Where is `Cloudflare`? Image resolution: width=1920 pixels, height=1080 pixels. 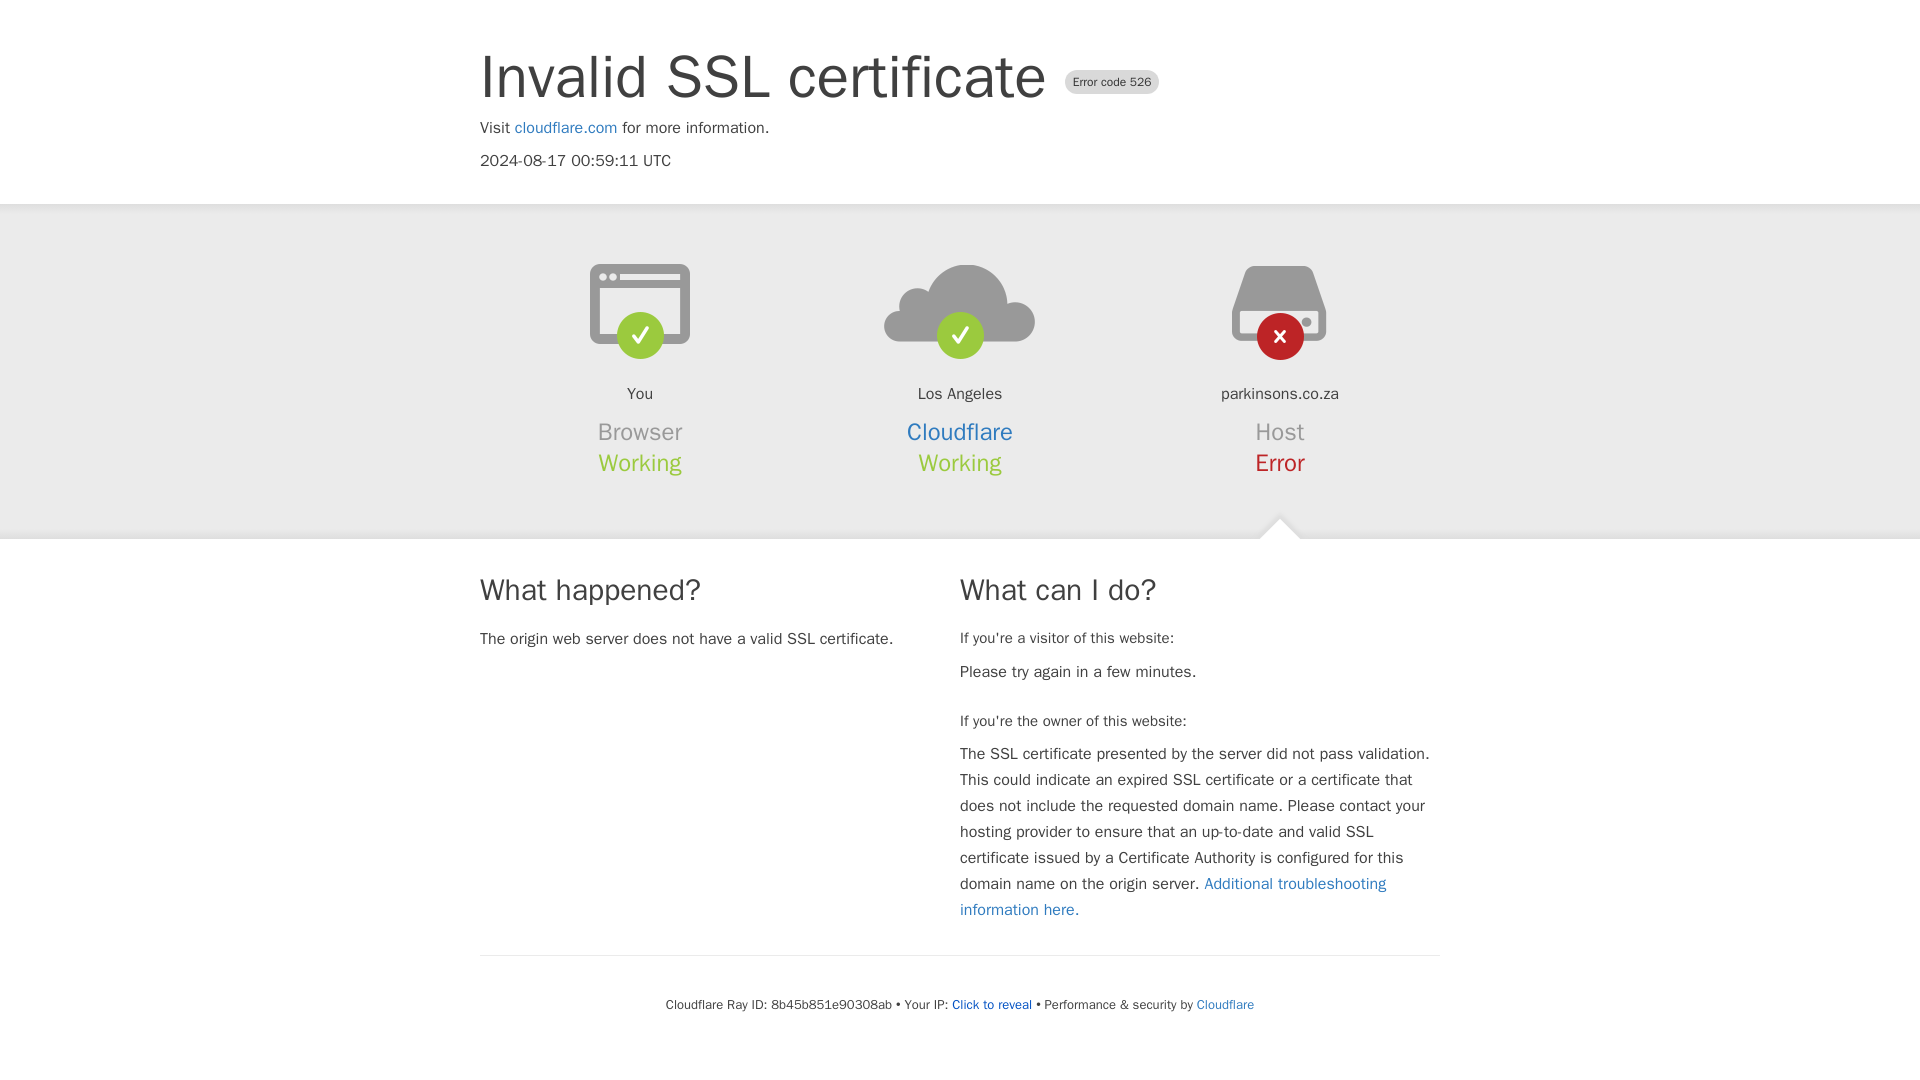 Cloudflare is located at coordinates (960, 432).